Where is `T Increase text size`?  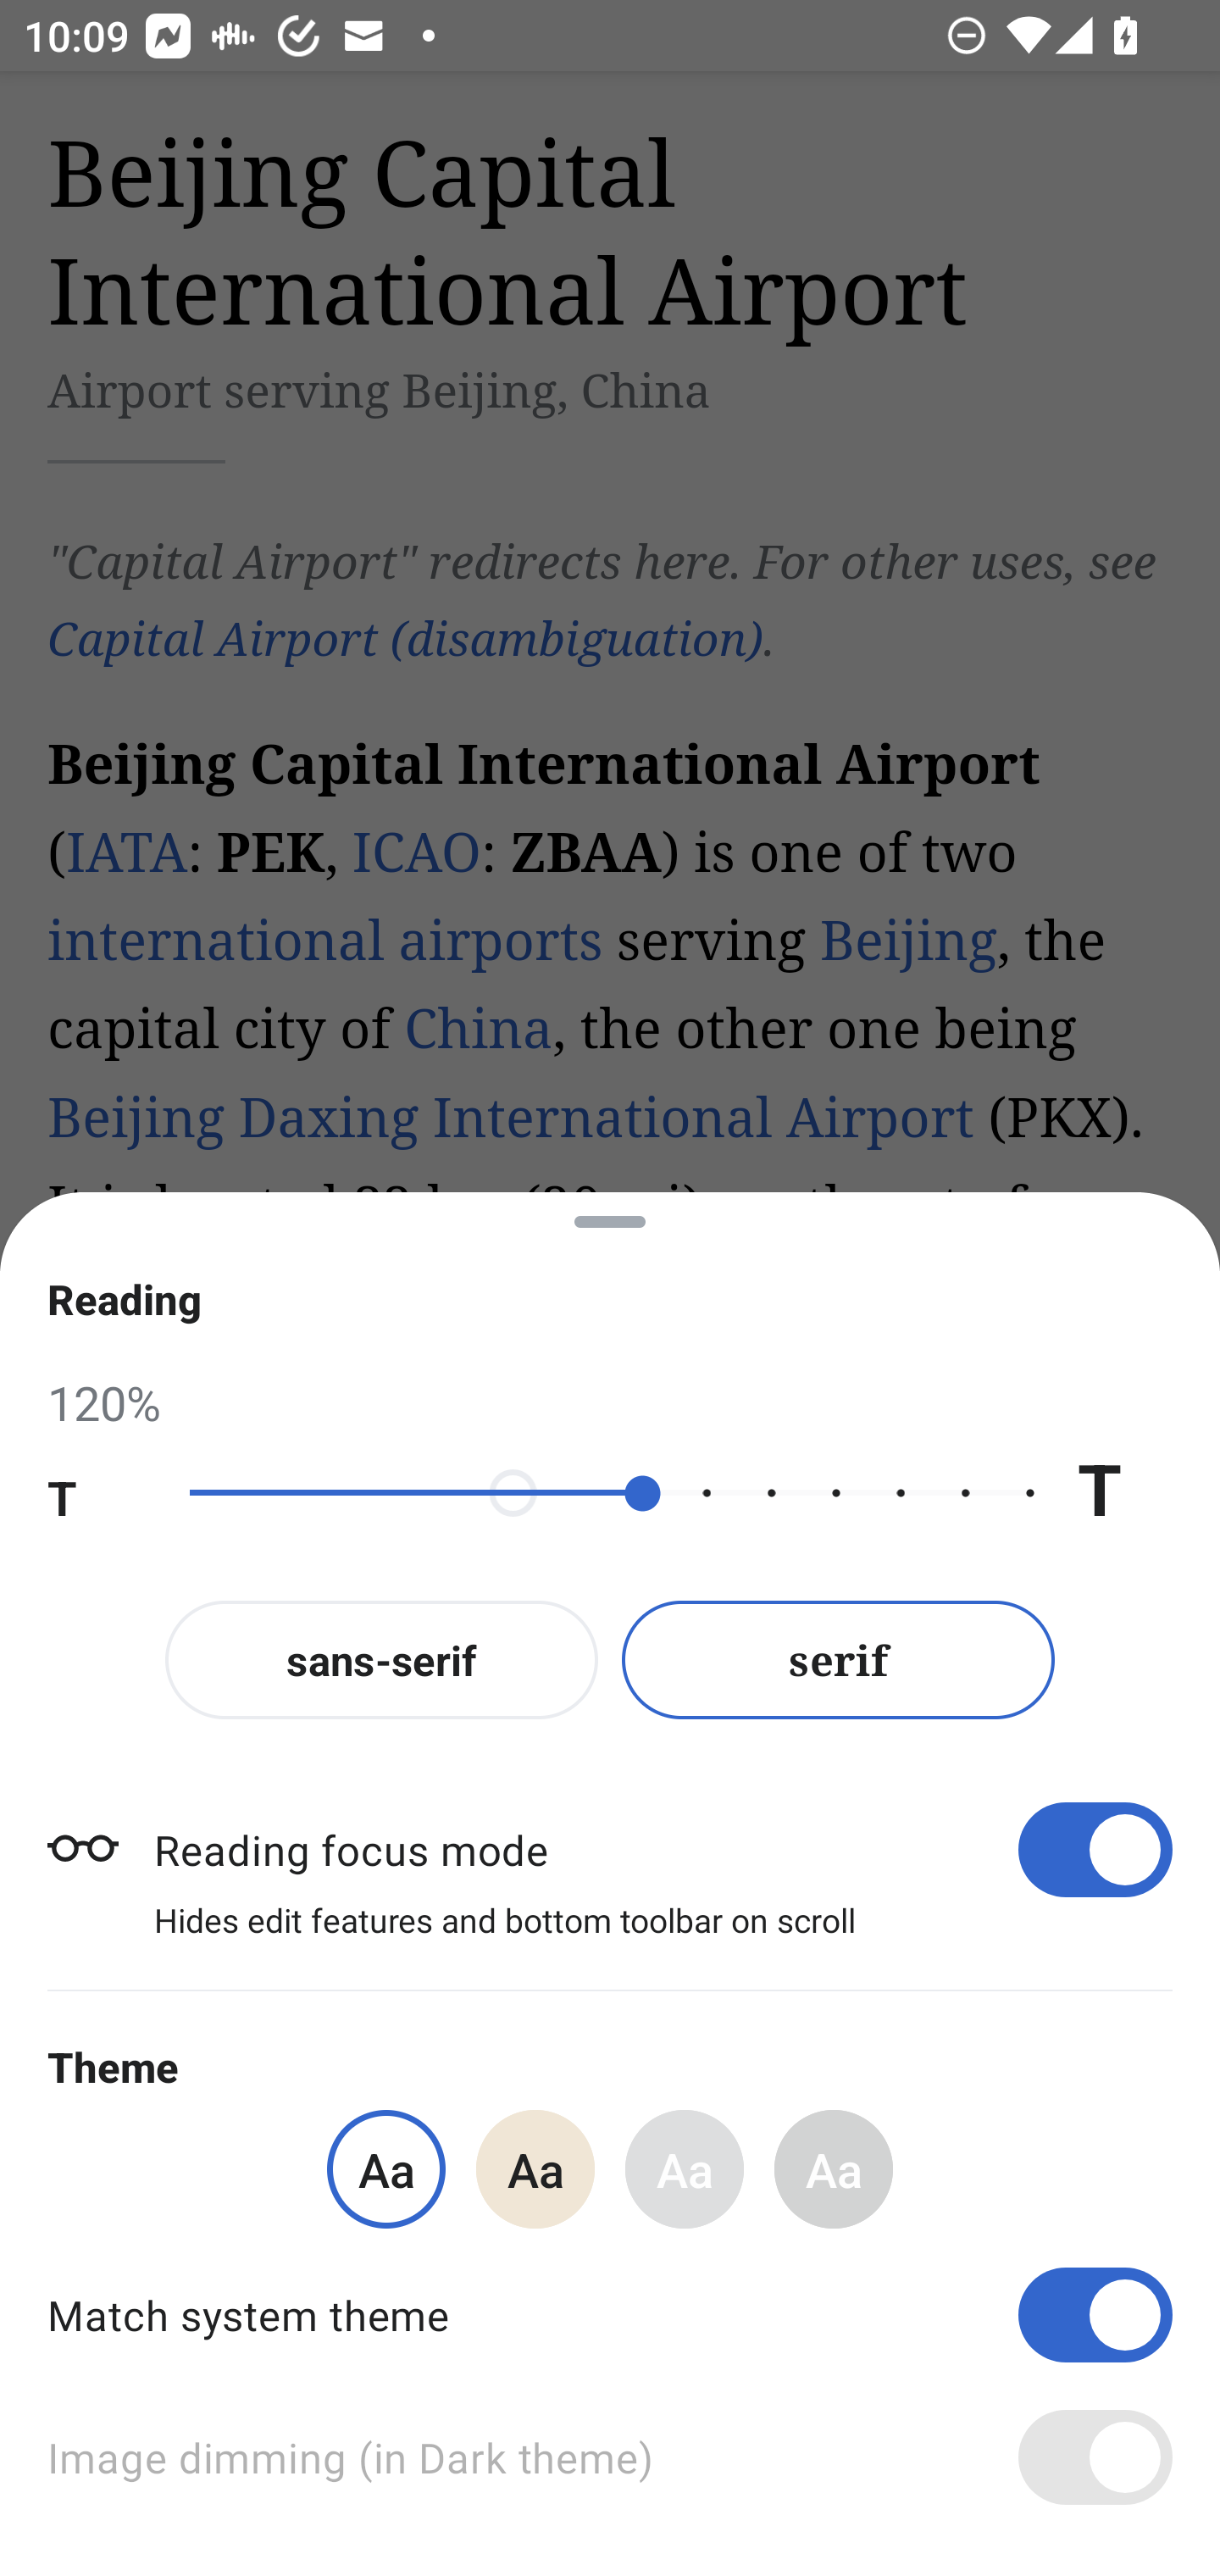 T Increase text size is located at coordinates (1124, 1493).